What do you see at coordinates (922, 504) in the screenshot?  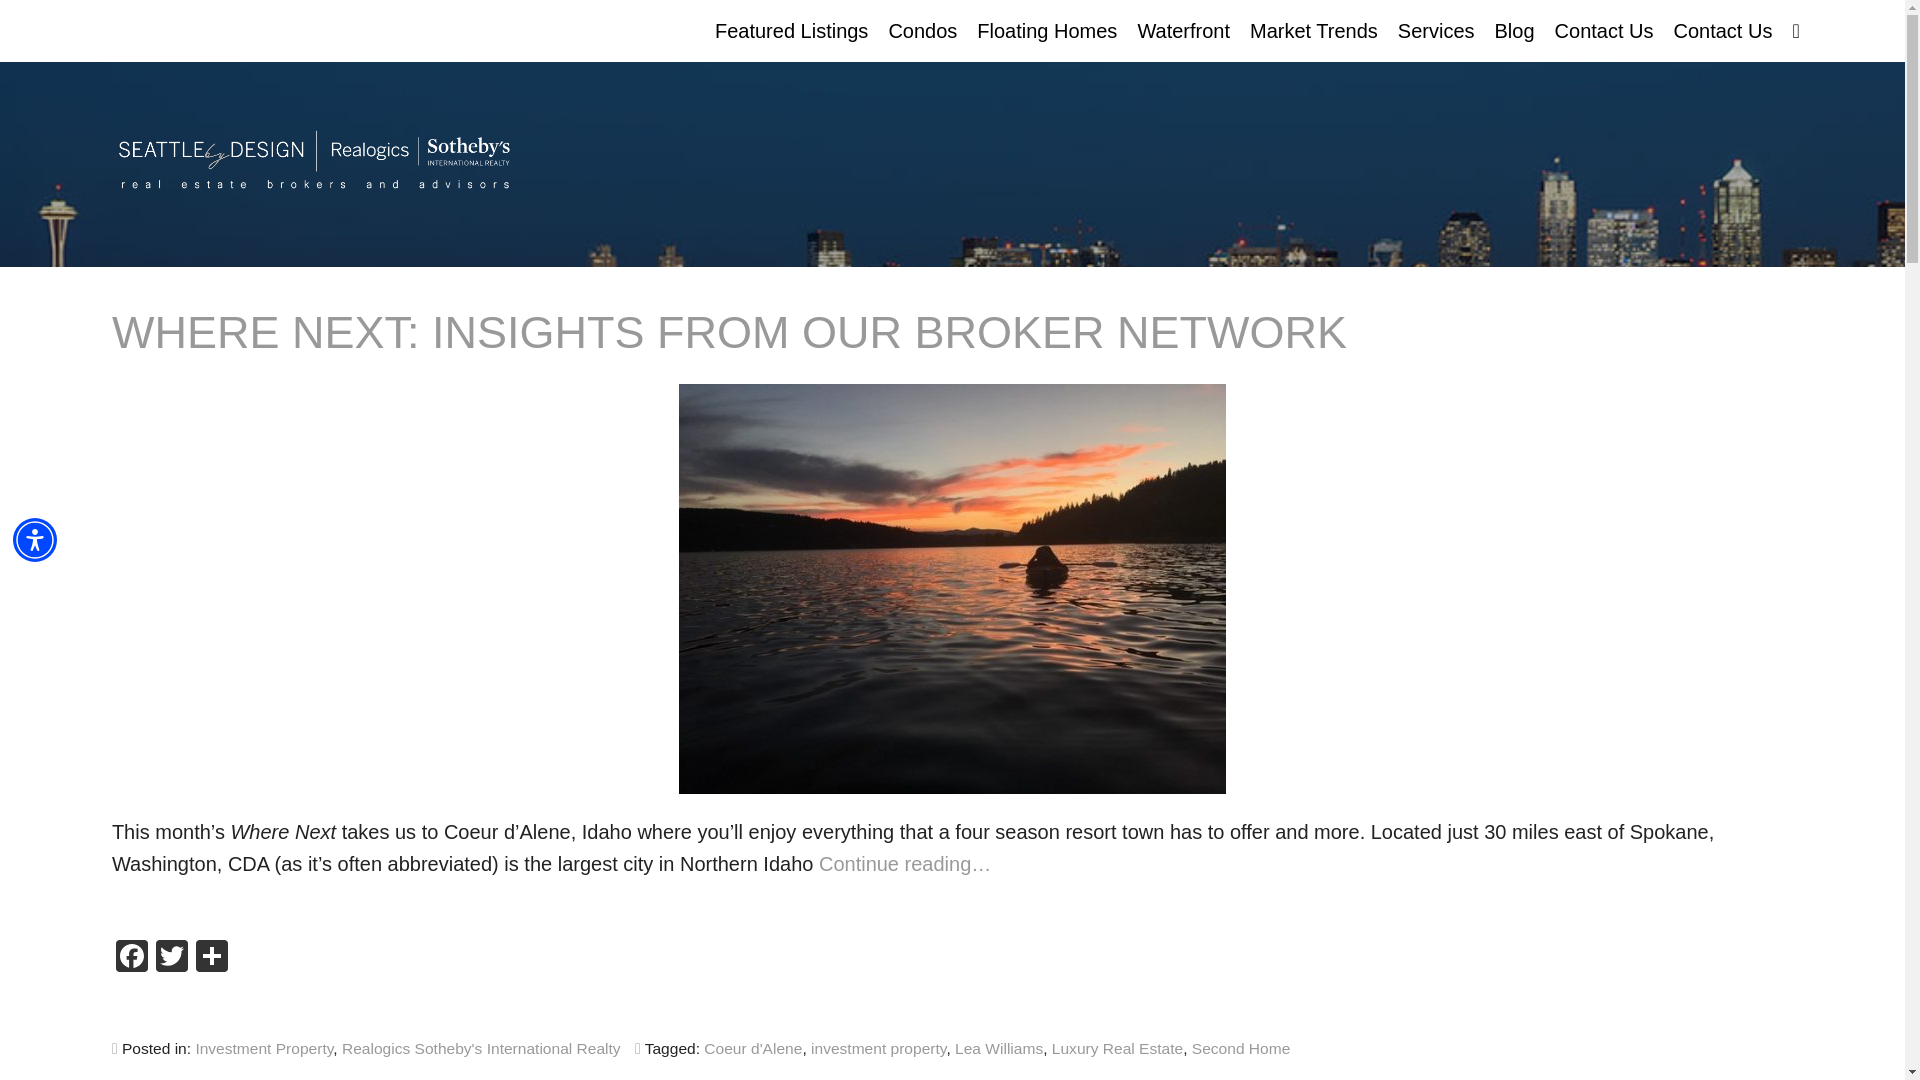 I see `Kirkland Condominiums` at bounding box center [922, 504].